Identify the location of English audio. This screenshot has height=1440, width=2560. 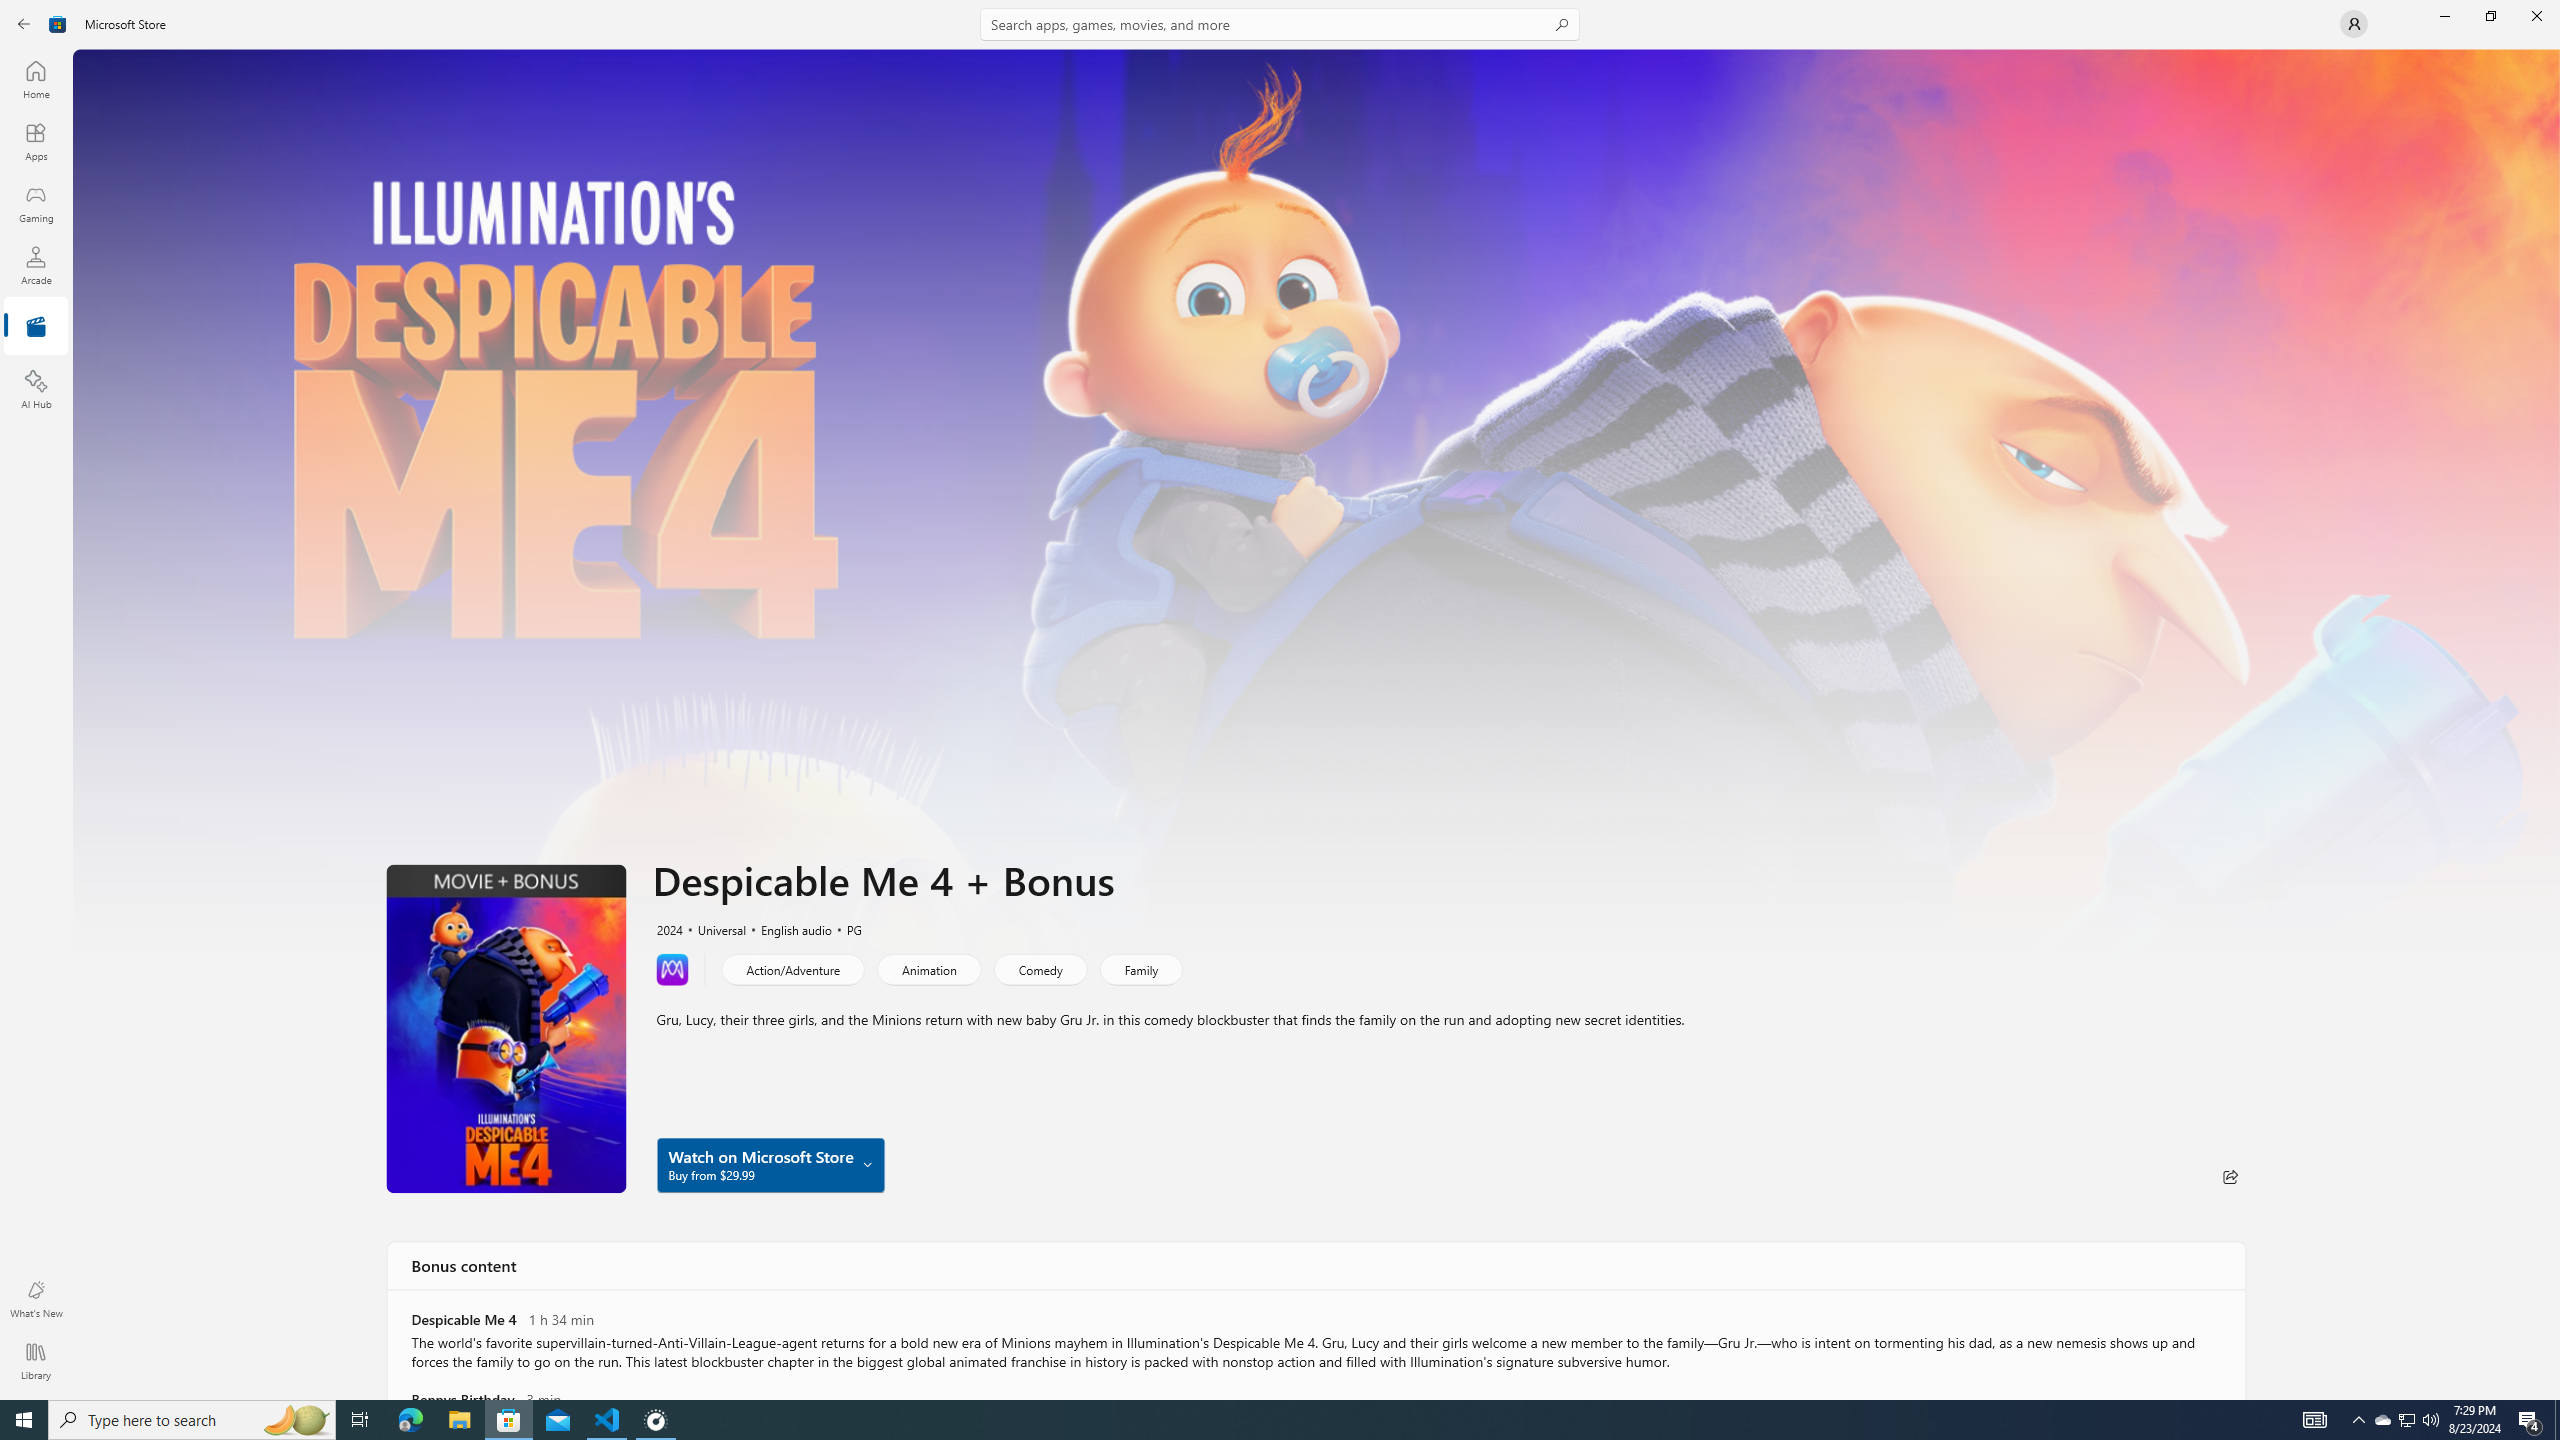
(786, 928).